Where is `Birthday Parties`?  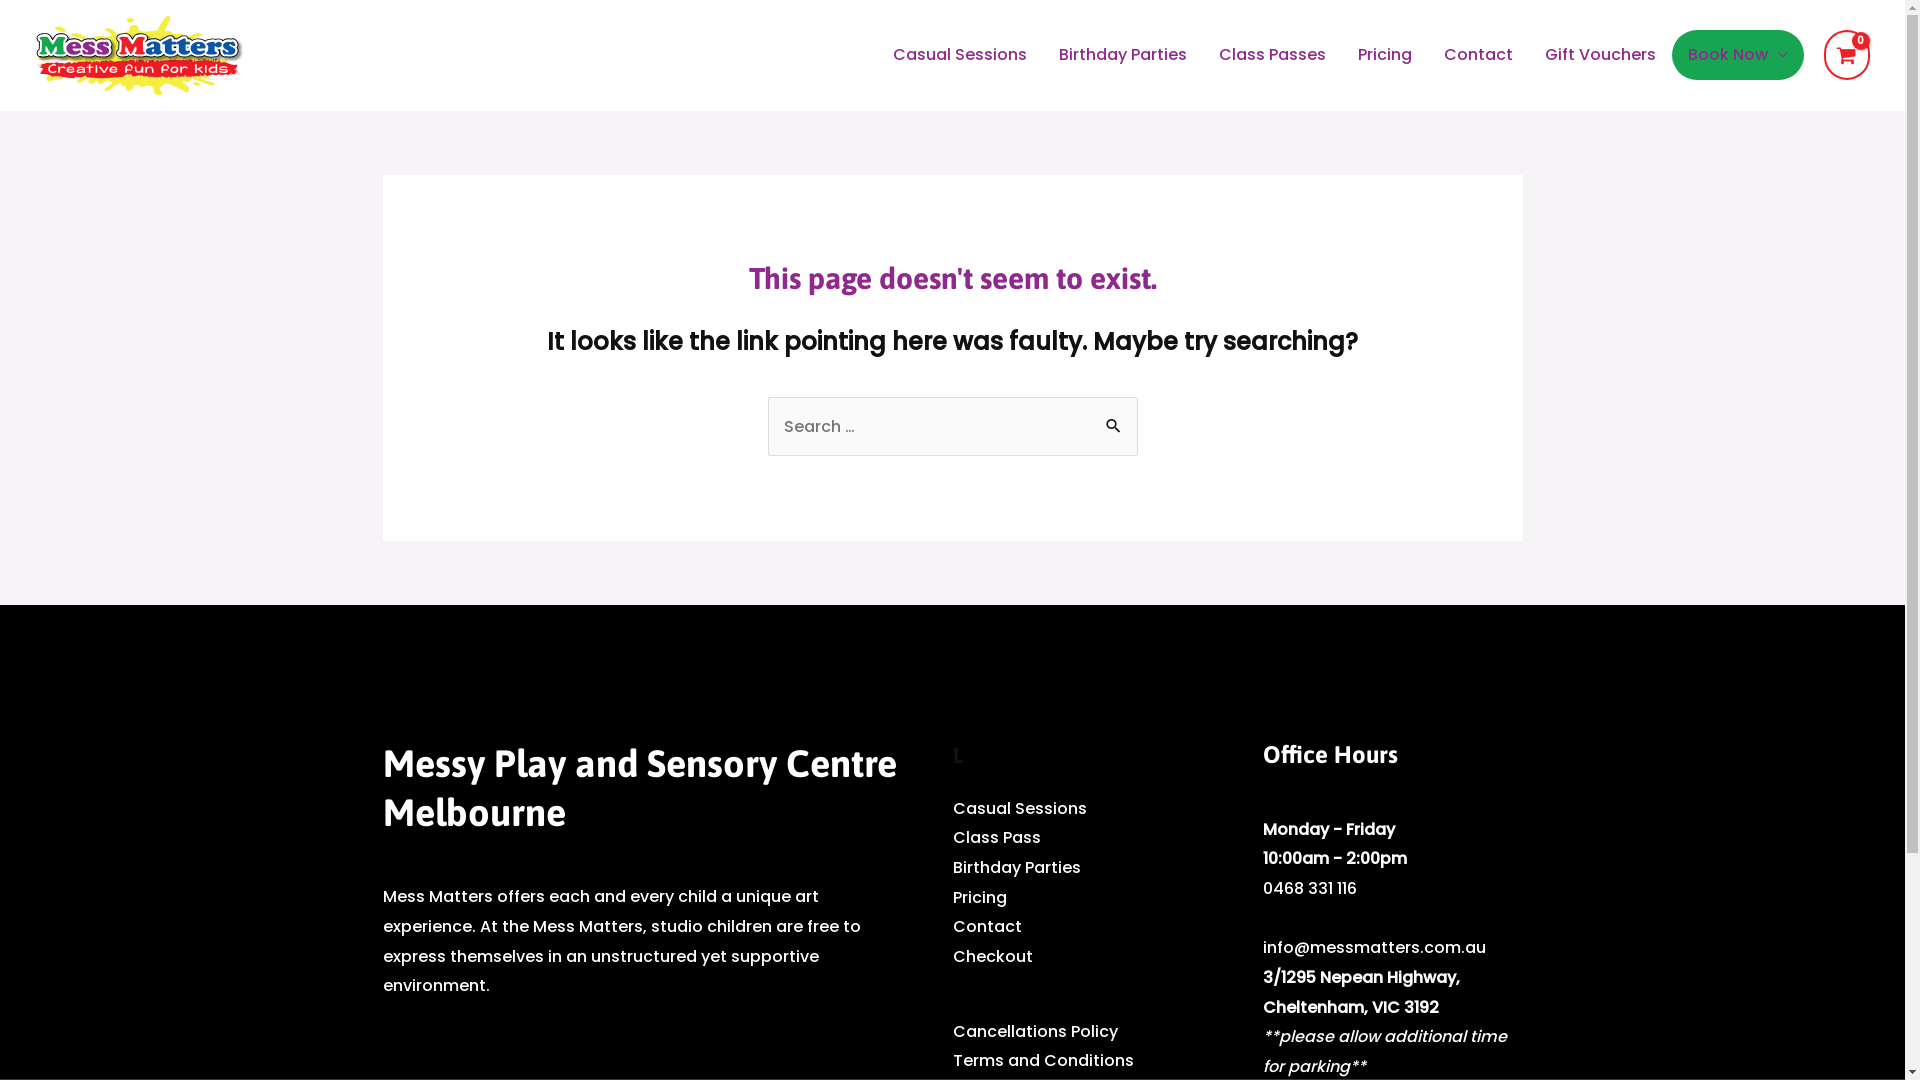 Birthday Parties is located at coordinates (1016, 868).